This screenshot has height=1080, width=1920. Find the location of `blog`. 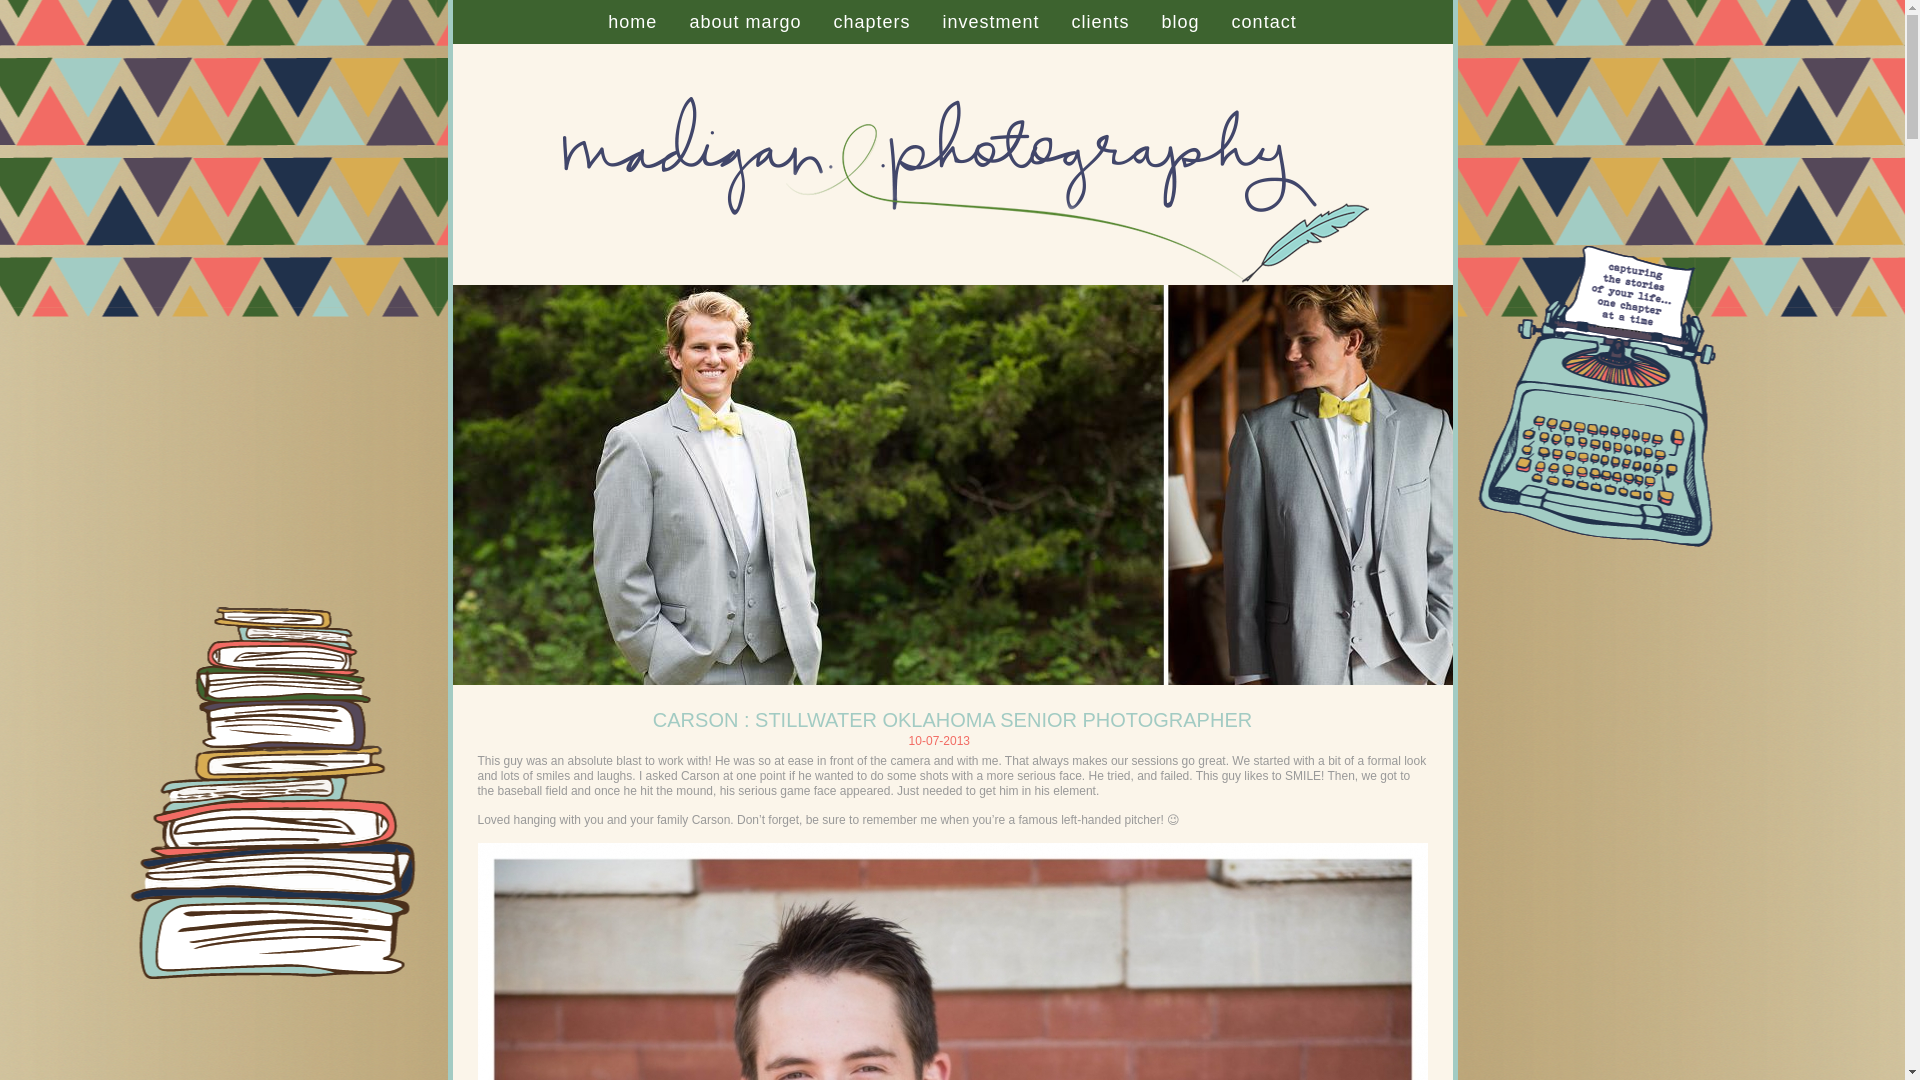

blog is located at coordinates (1180, 22).